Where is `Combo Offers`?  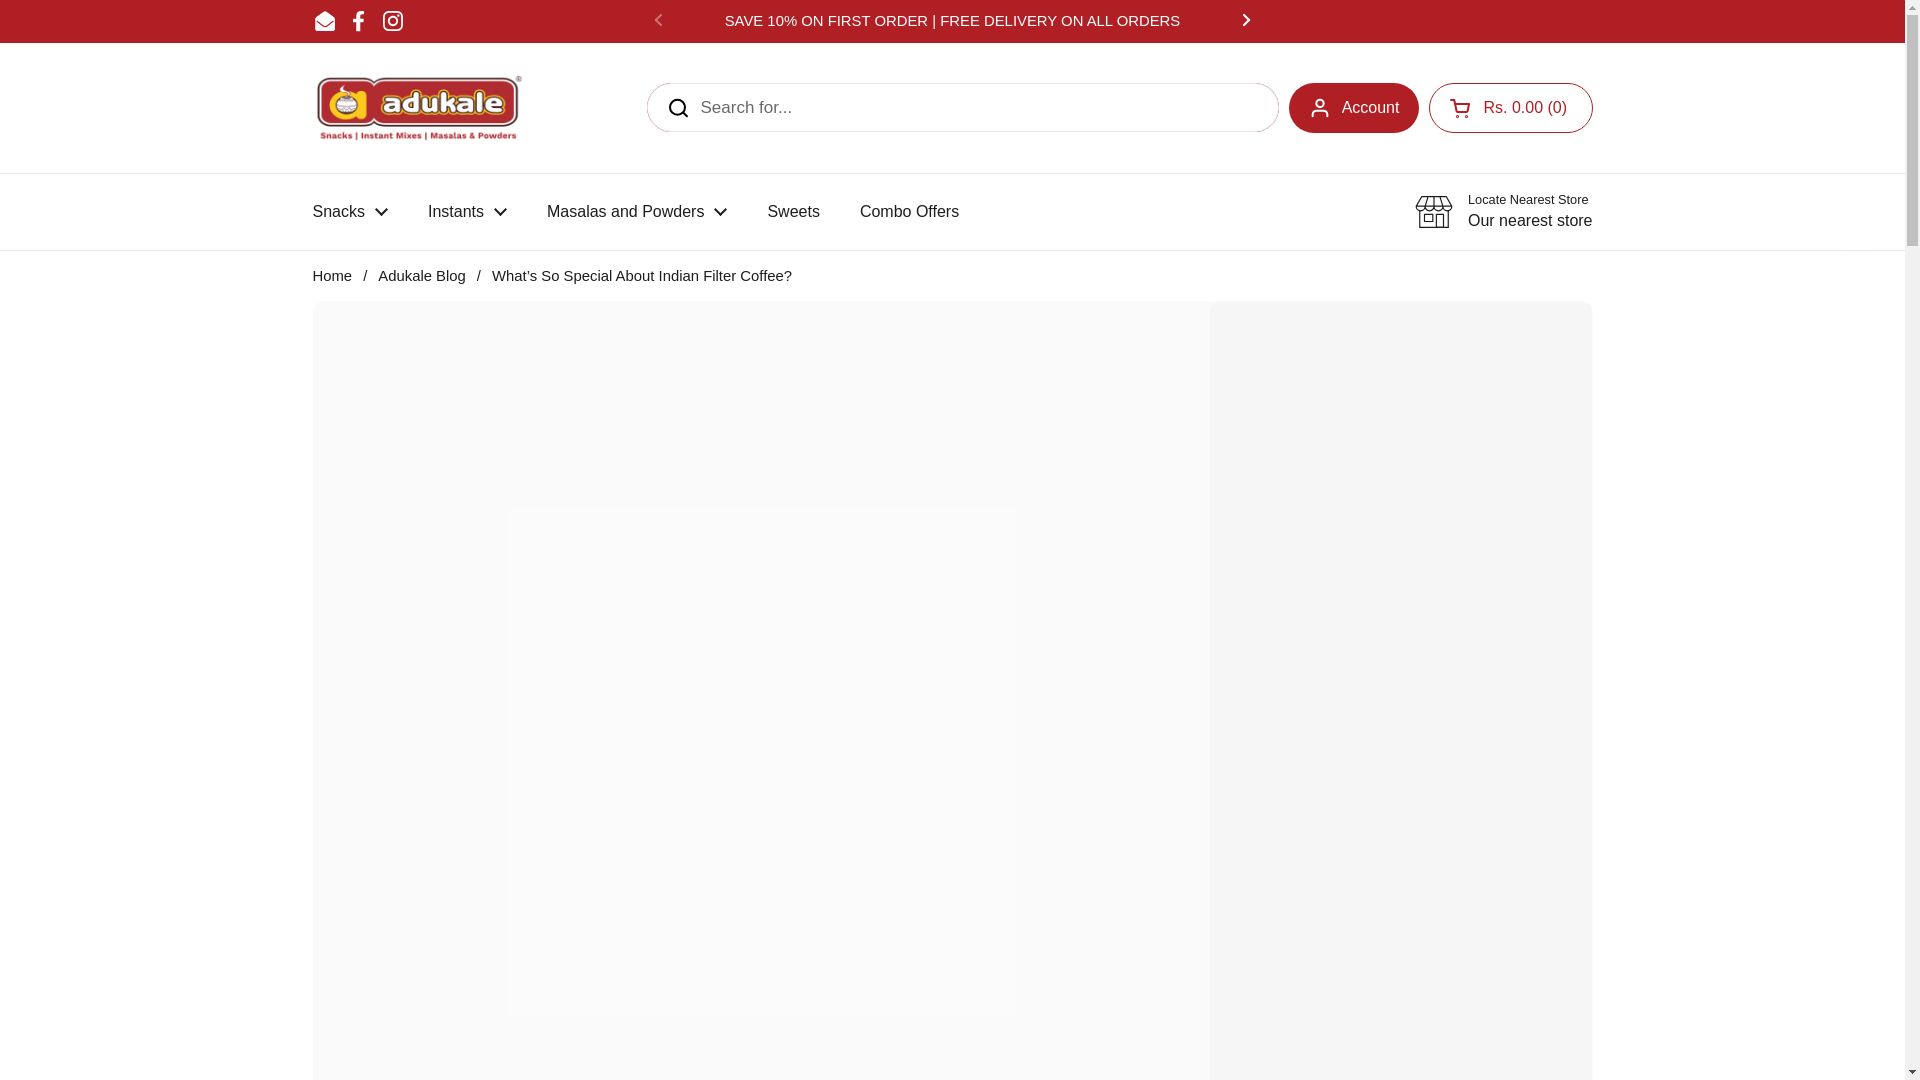 Combo Offers is located at coordinates (349, 212).